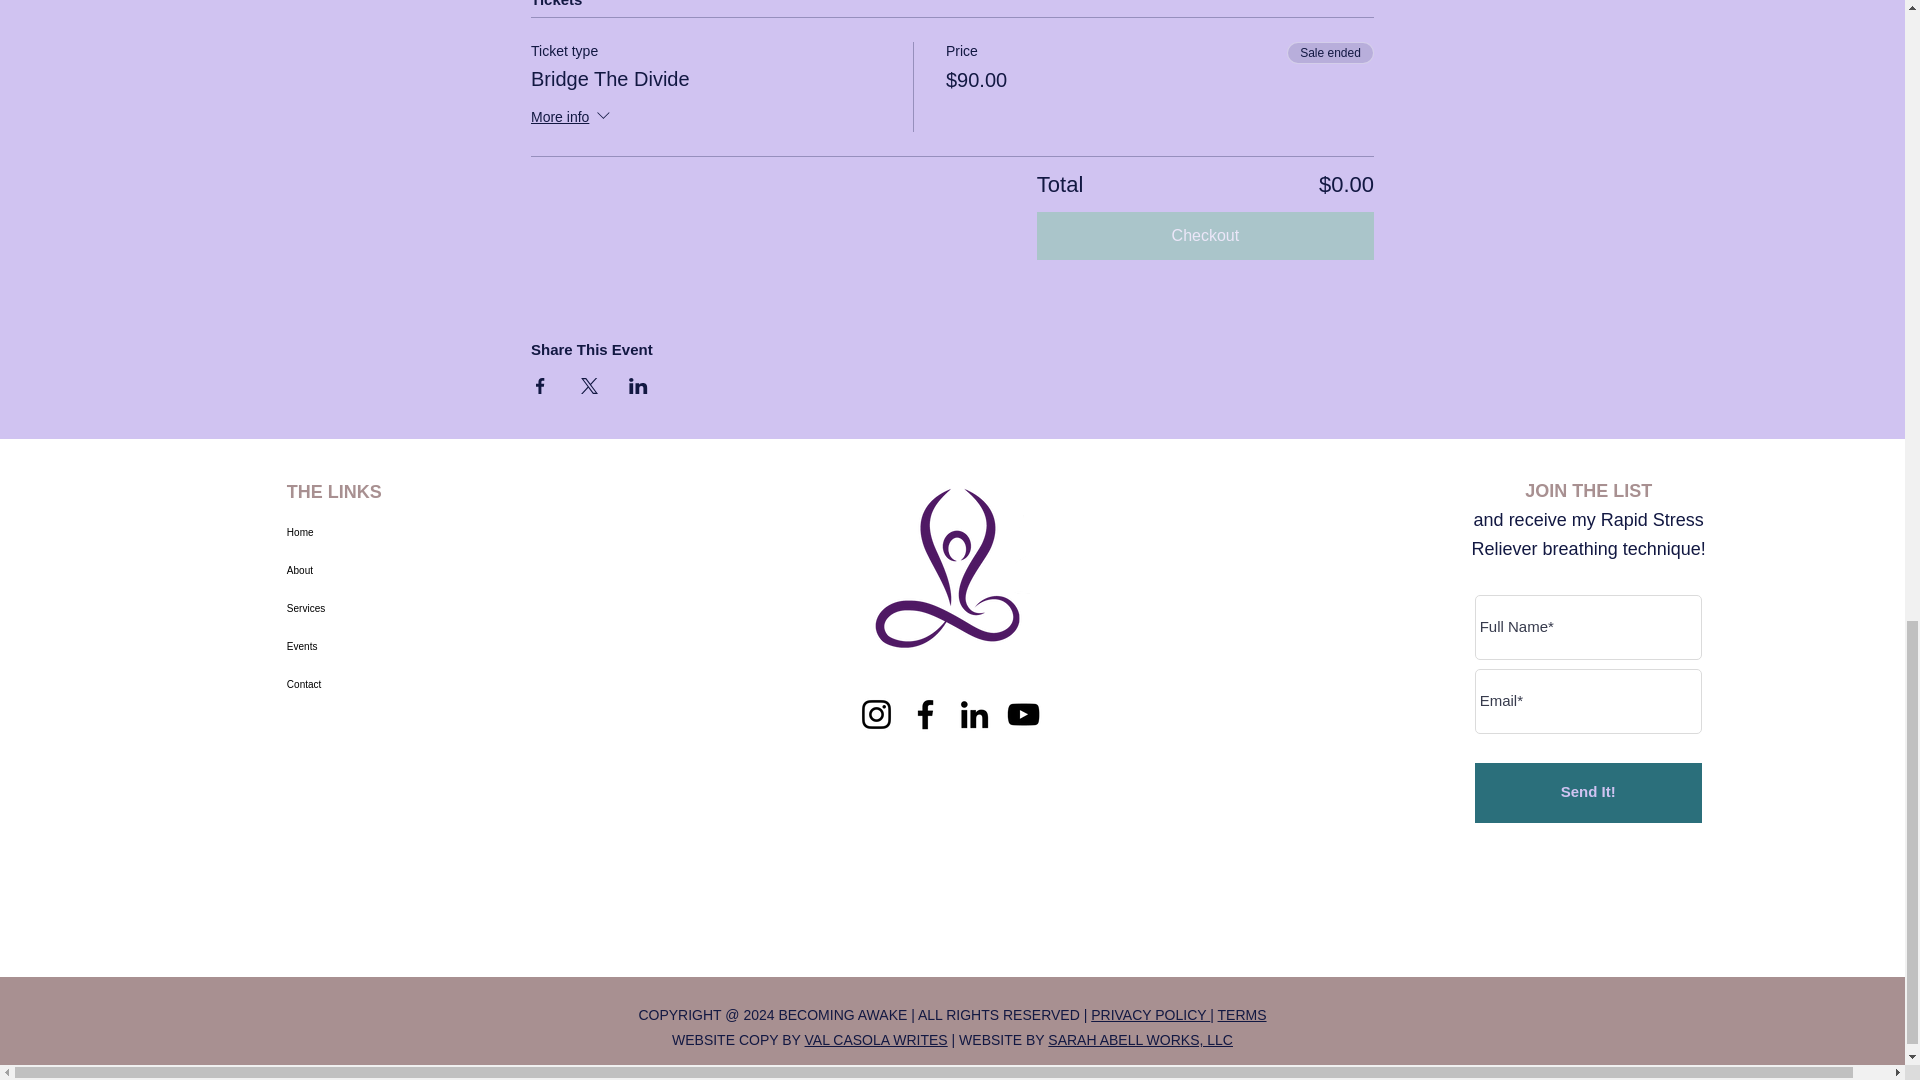 This screenshot has height=1080, width=1920. I want to click on Home, so click(357, 532).